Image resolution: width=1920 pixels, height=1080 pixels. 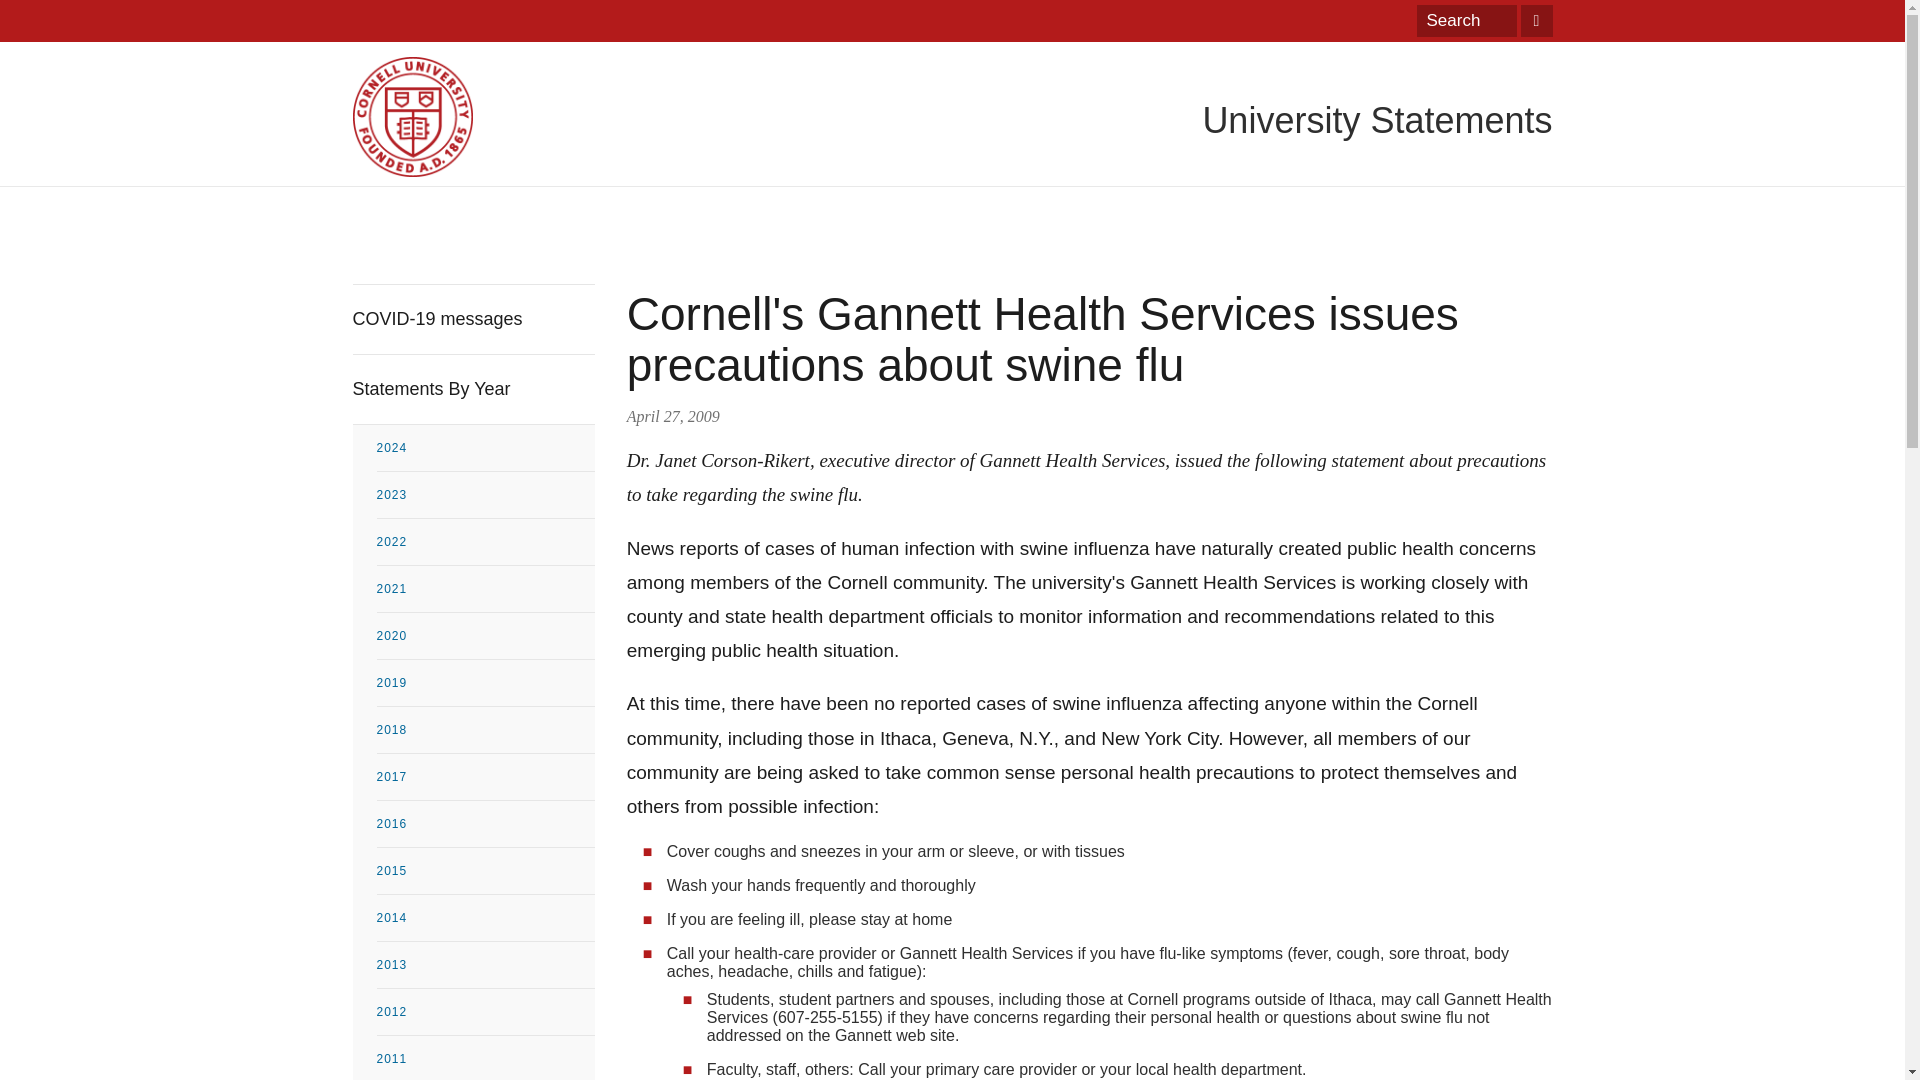 I want to click on 2014, so click(x=484, y=918).